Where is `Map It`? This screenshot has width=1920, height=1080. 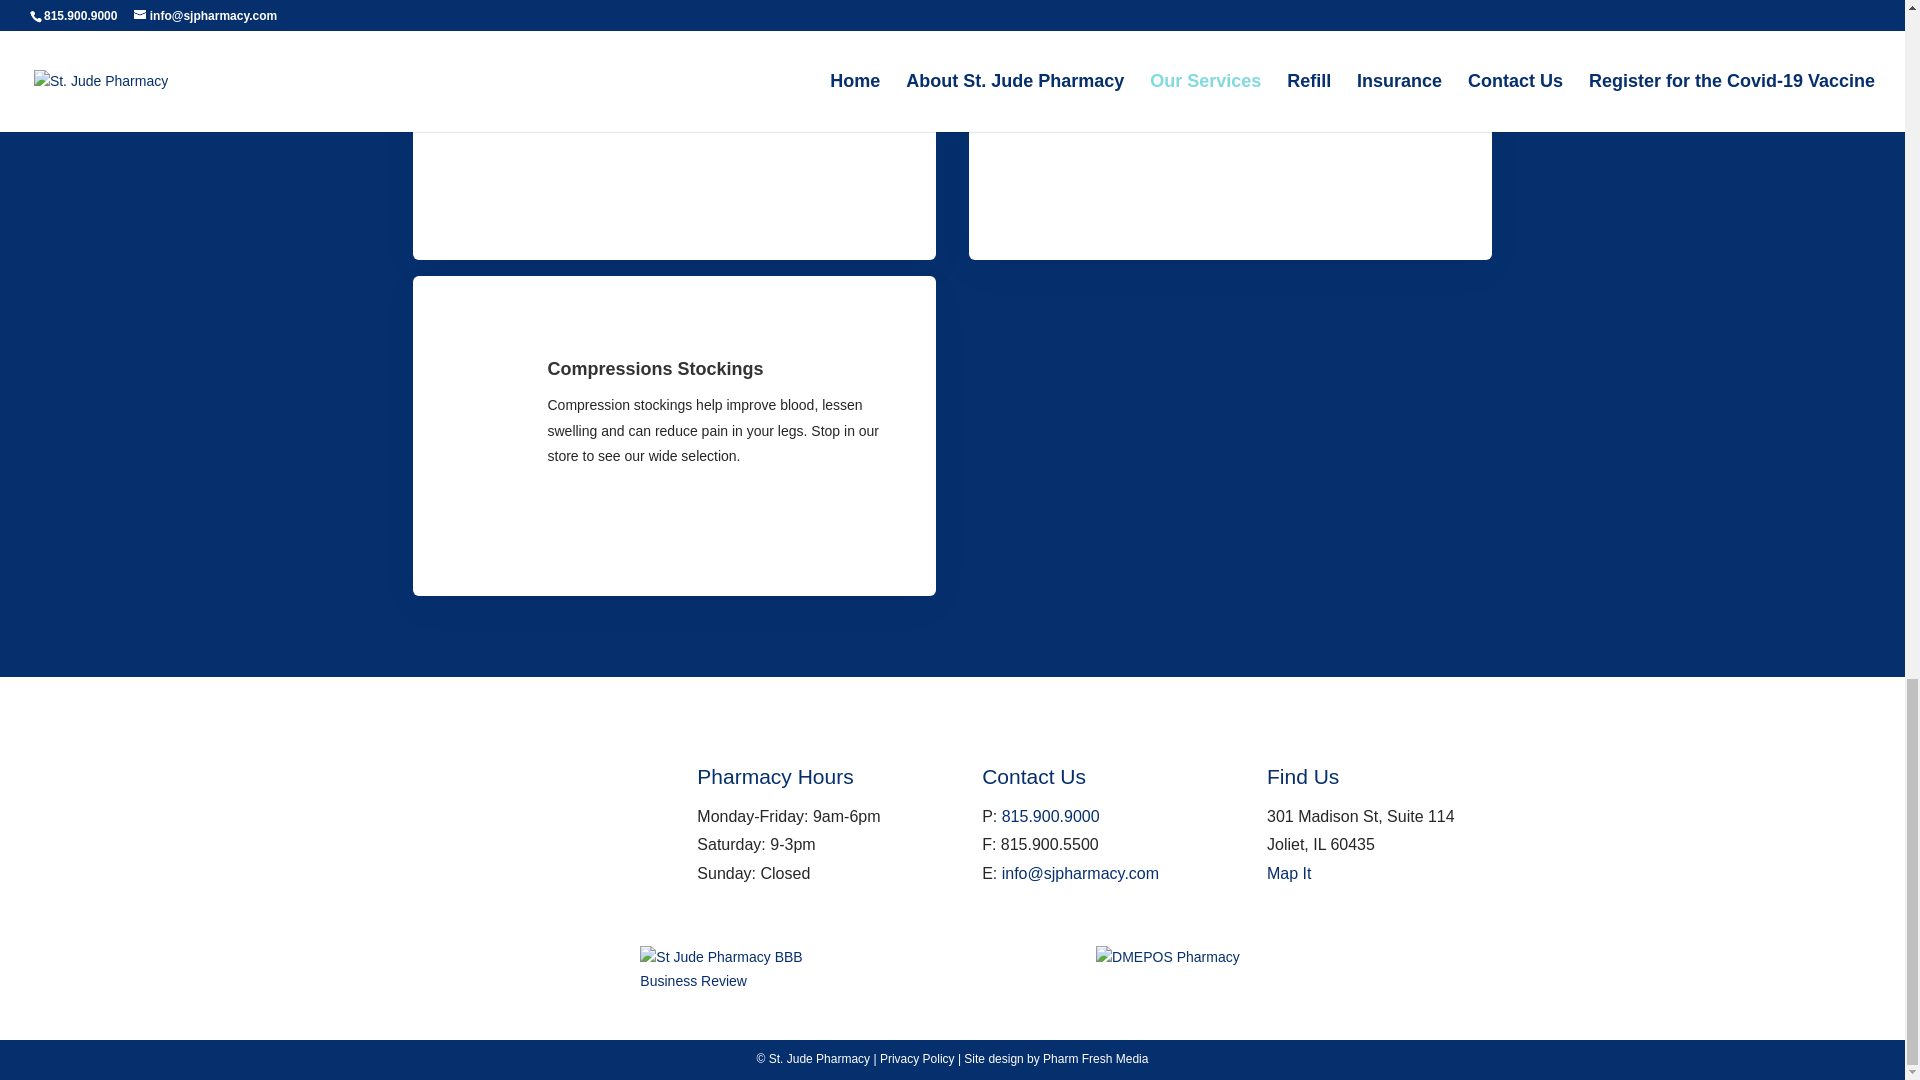 Map It is located at coordinates (1289, 874).